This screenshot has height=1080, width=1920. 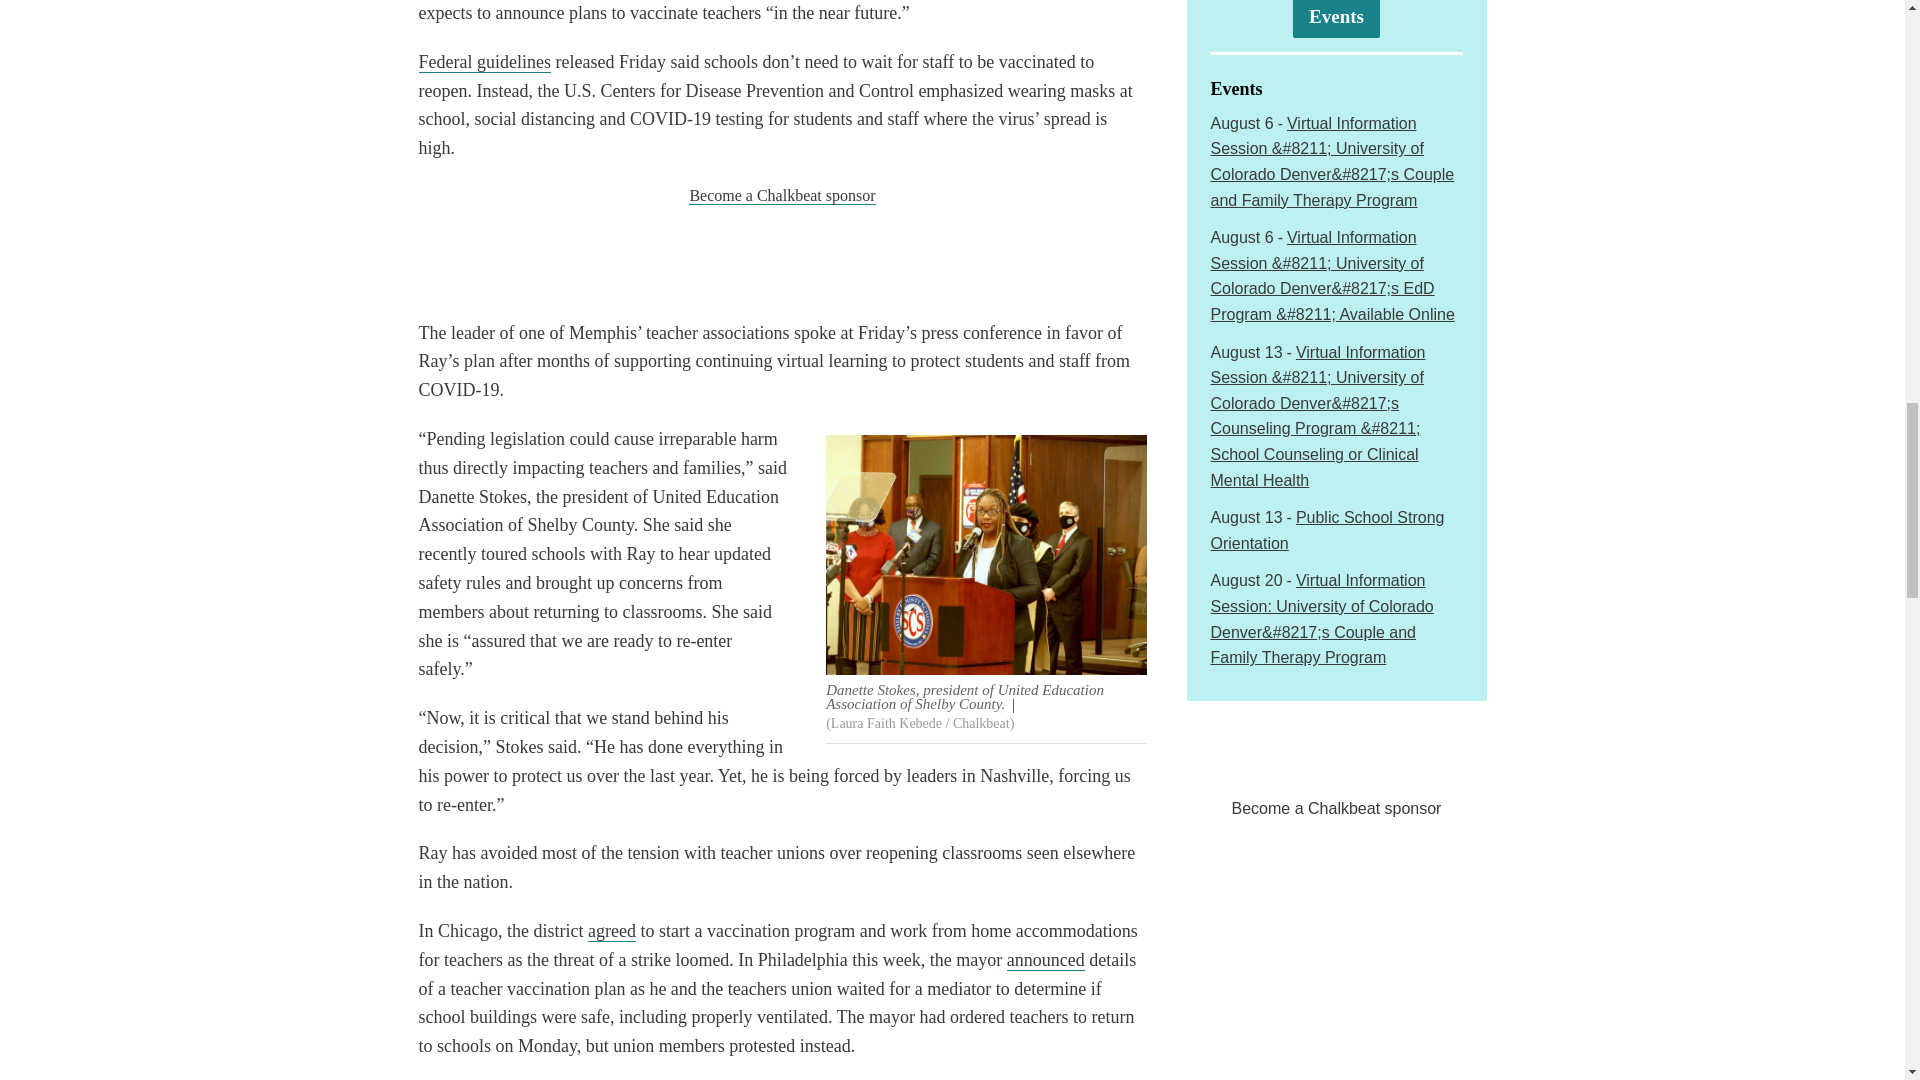 What do you see at coordinates (484, 62) in the screenshot?
I see `Federal guidelines` at bounding box center [484, 62].